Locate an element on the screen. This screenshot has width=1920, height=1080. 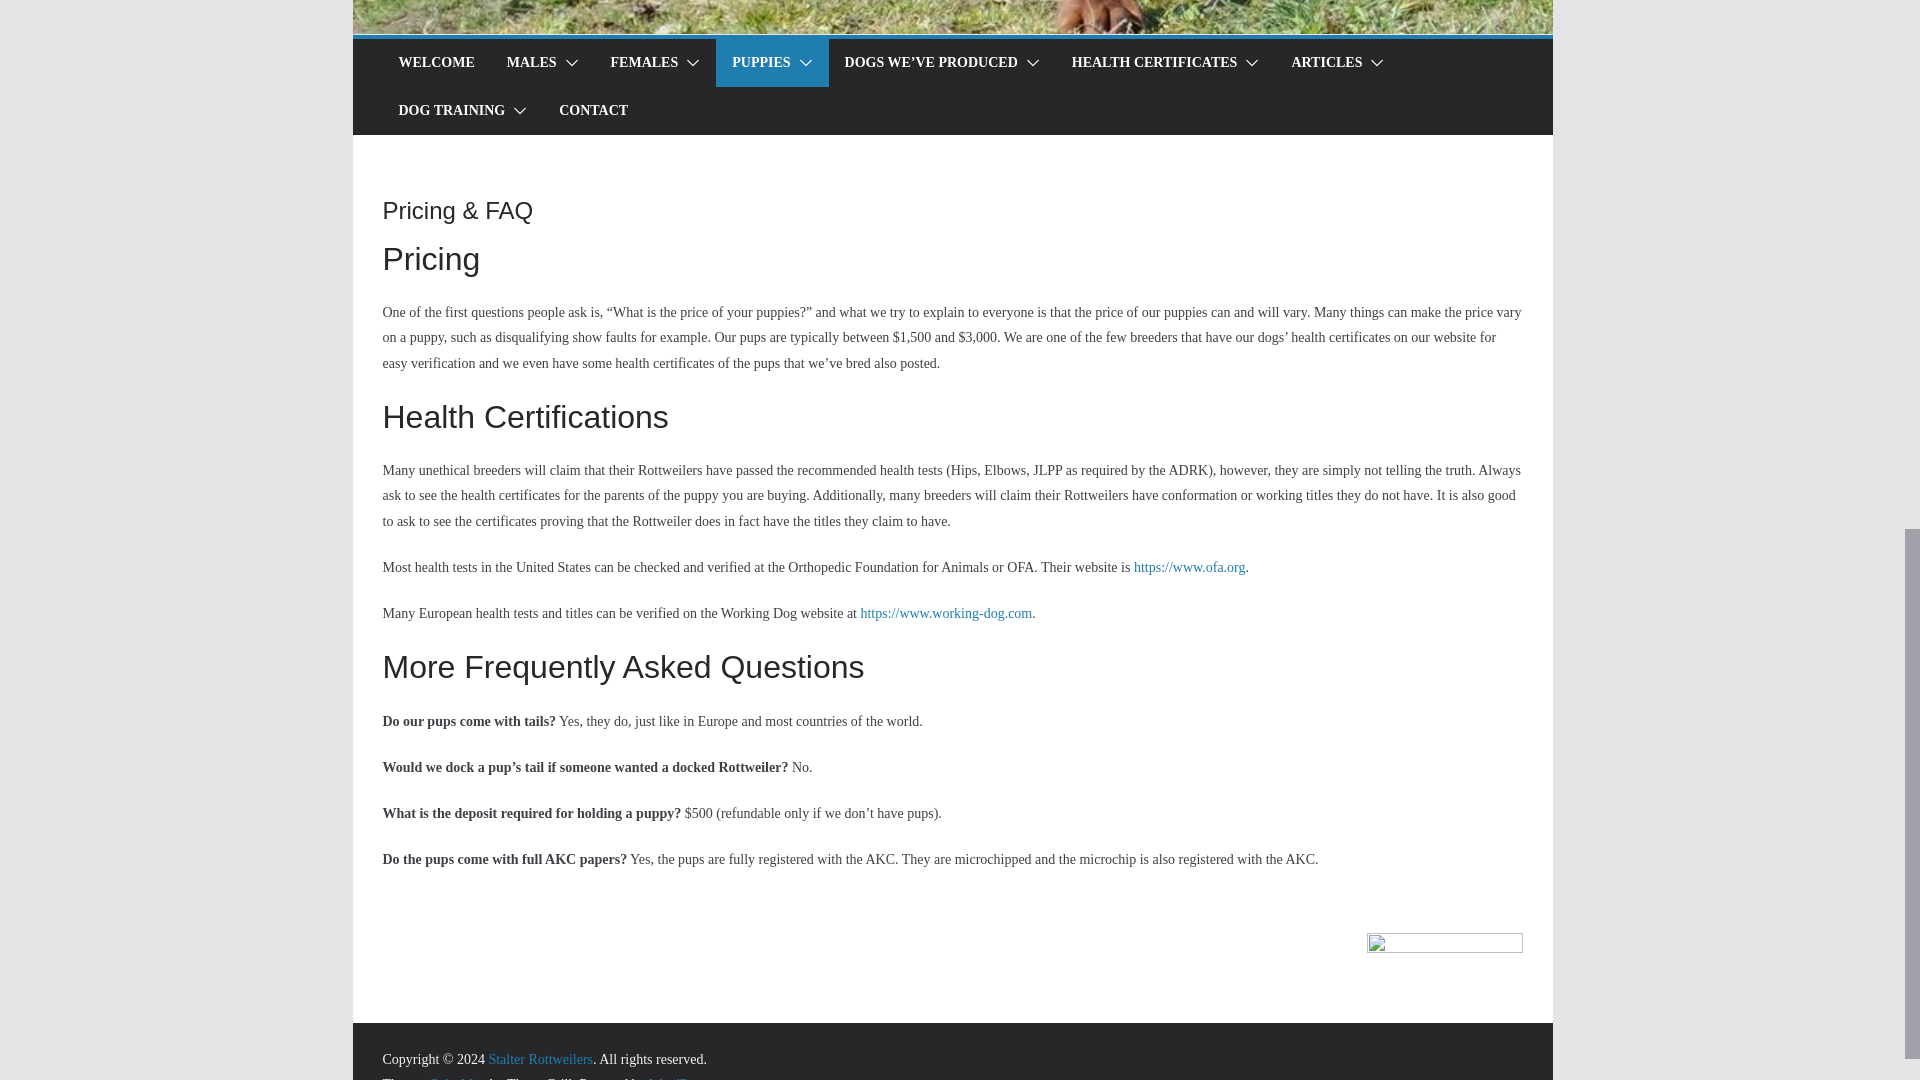
ColorMag is located at coordinates (458, 1078).